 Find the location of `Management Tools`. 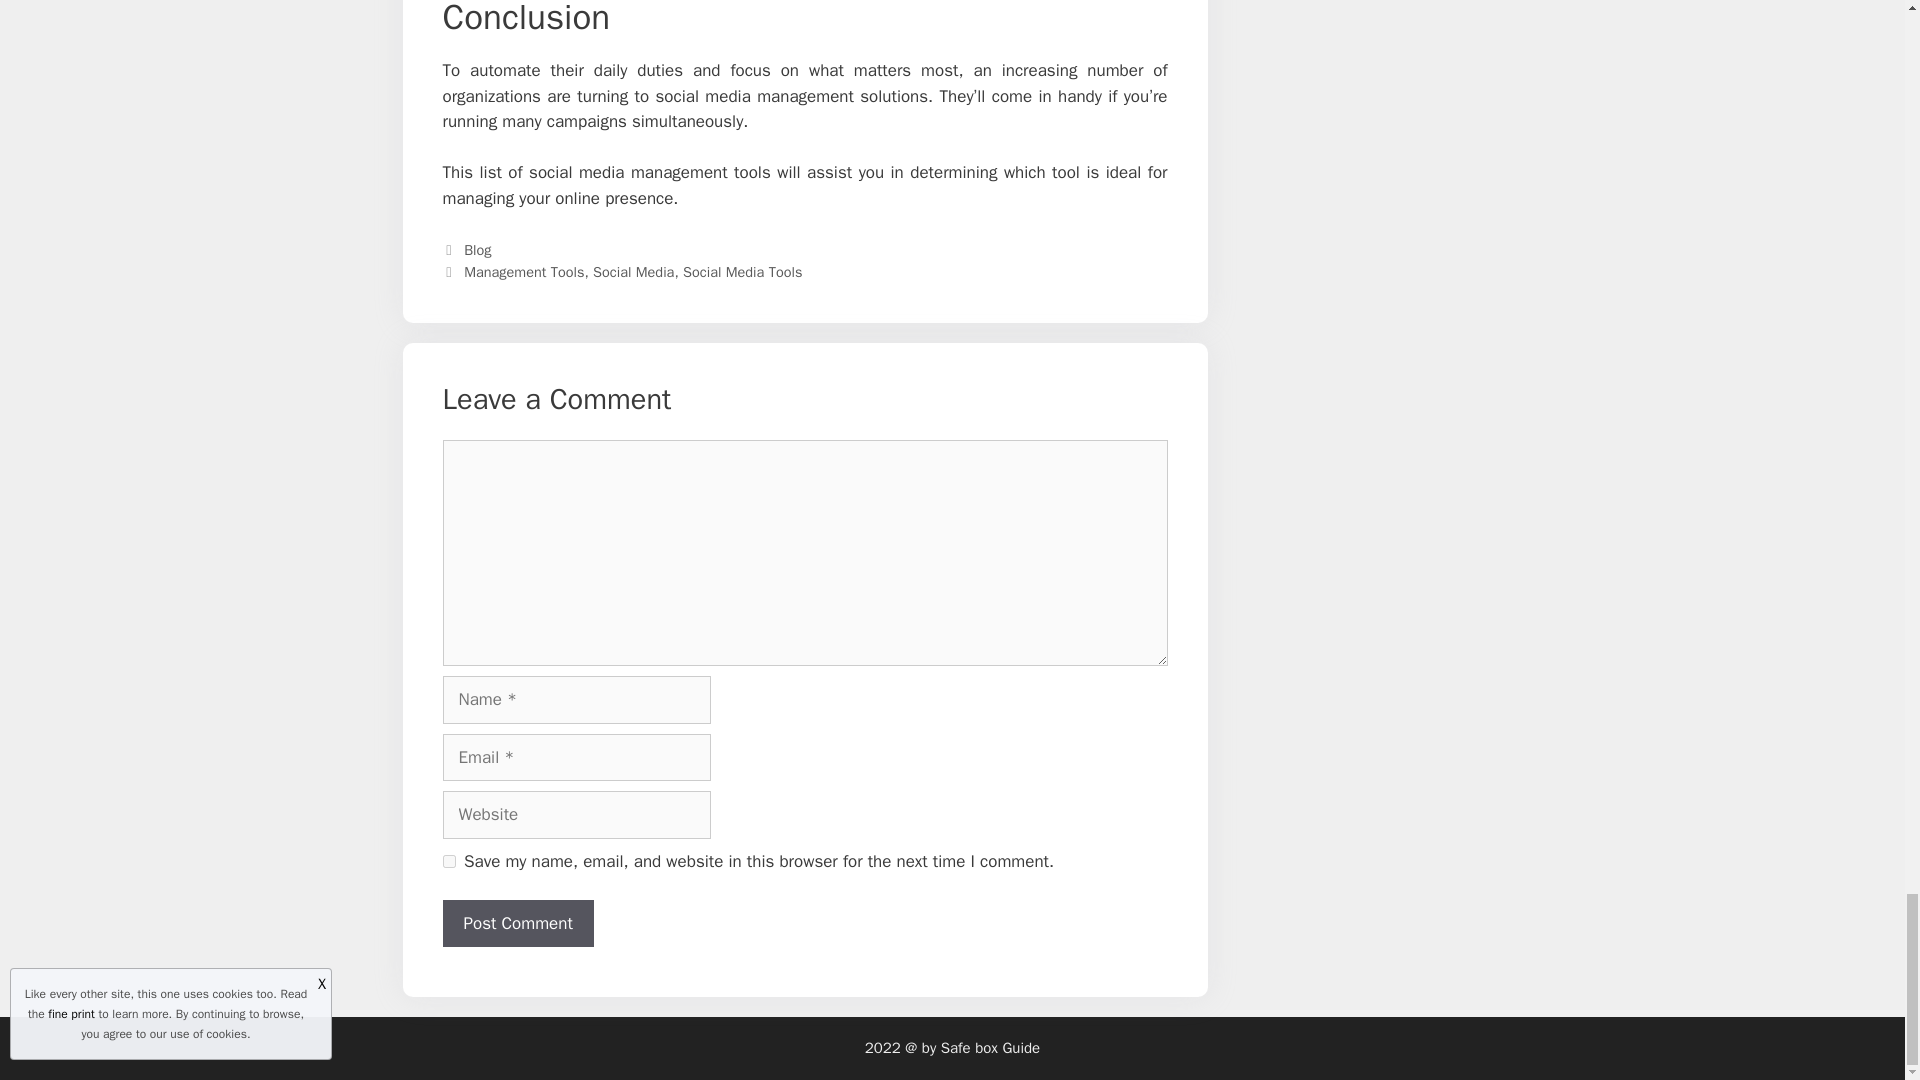

Management Tools is located at coordinates (524, 272).